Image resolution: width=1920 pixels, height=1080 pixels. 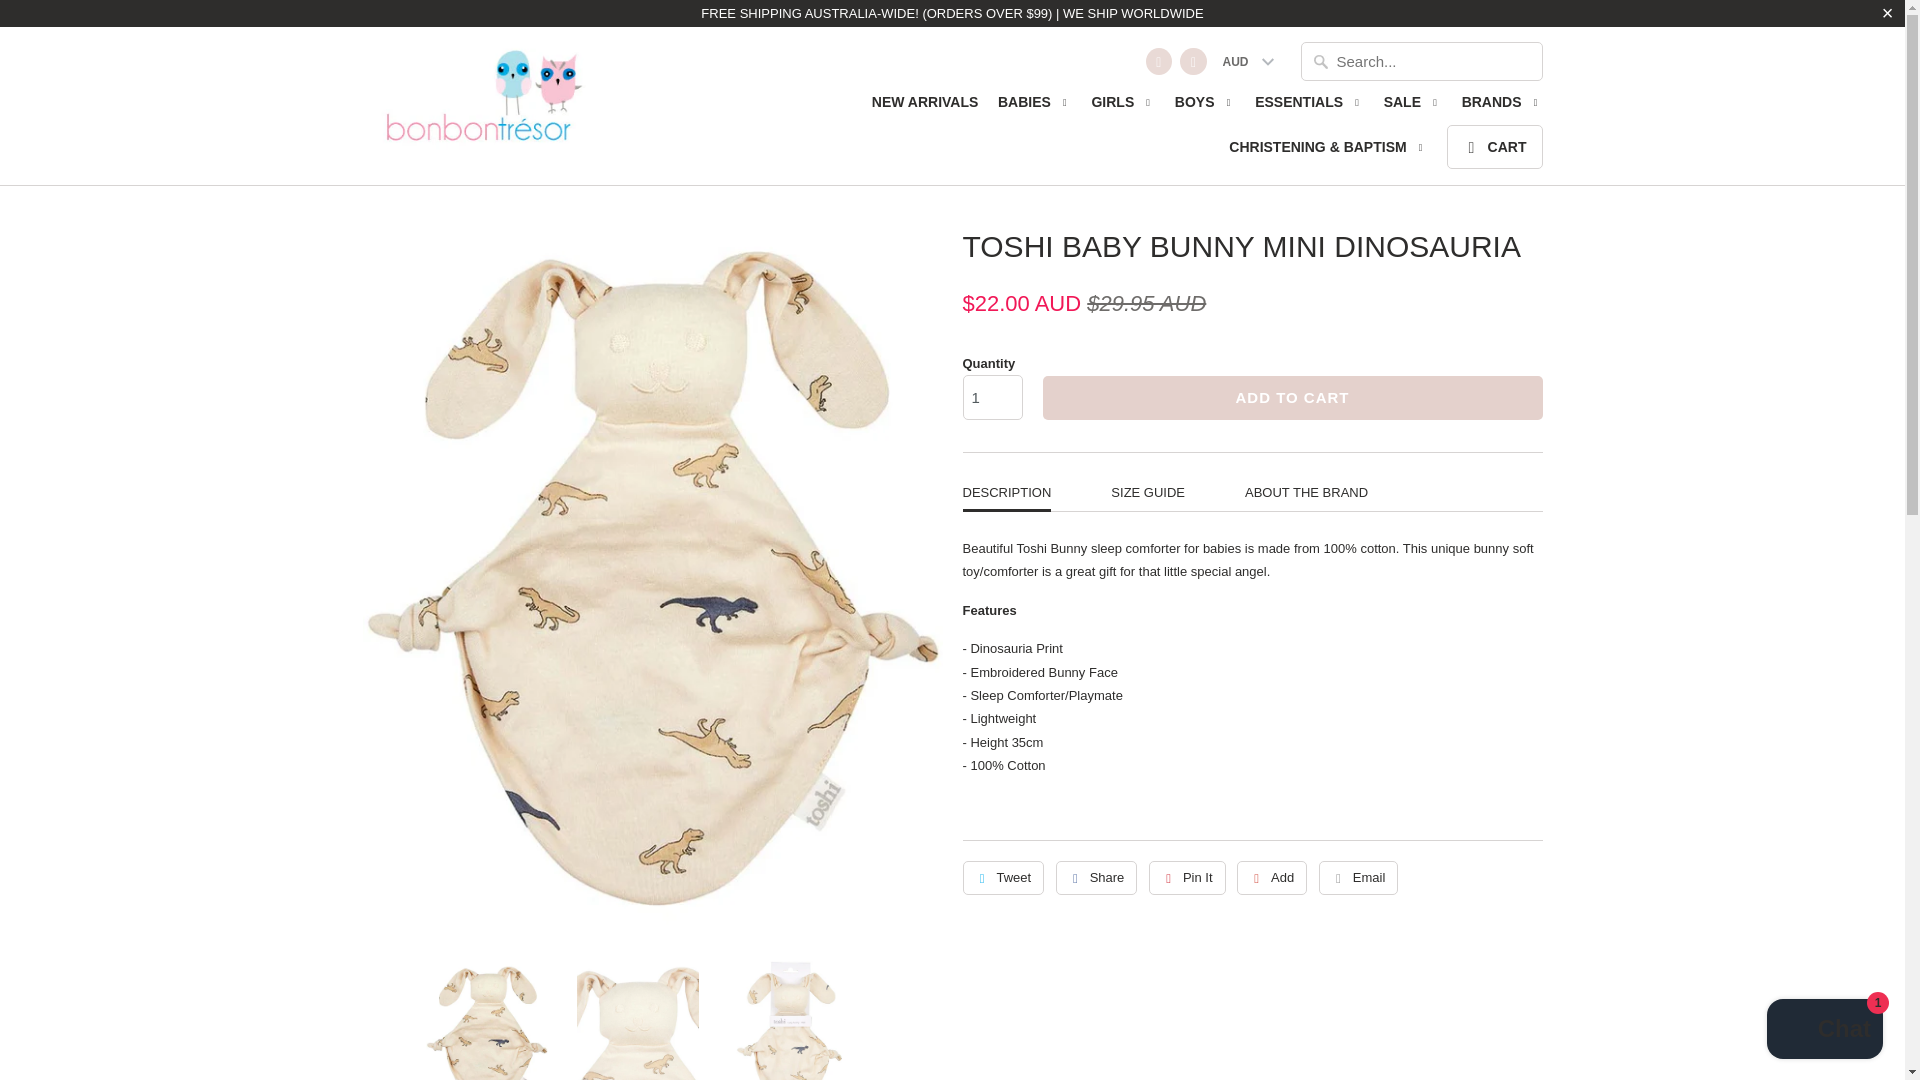 I want to click on ESSENTIALS, so click(x=1309, y=108).